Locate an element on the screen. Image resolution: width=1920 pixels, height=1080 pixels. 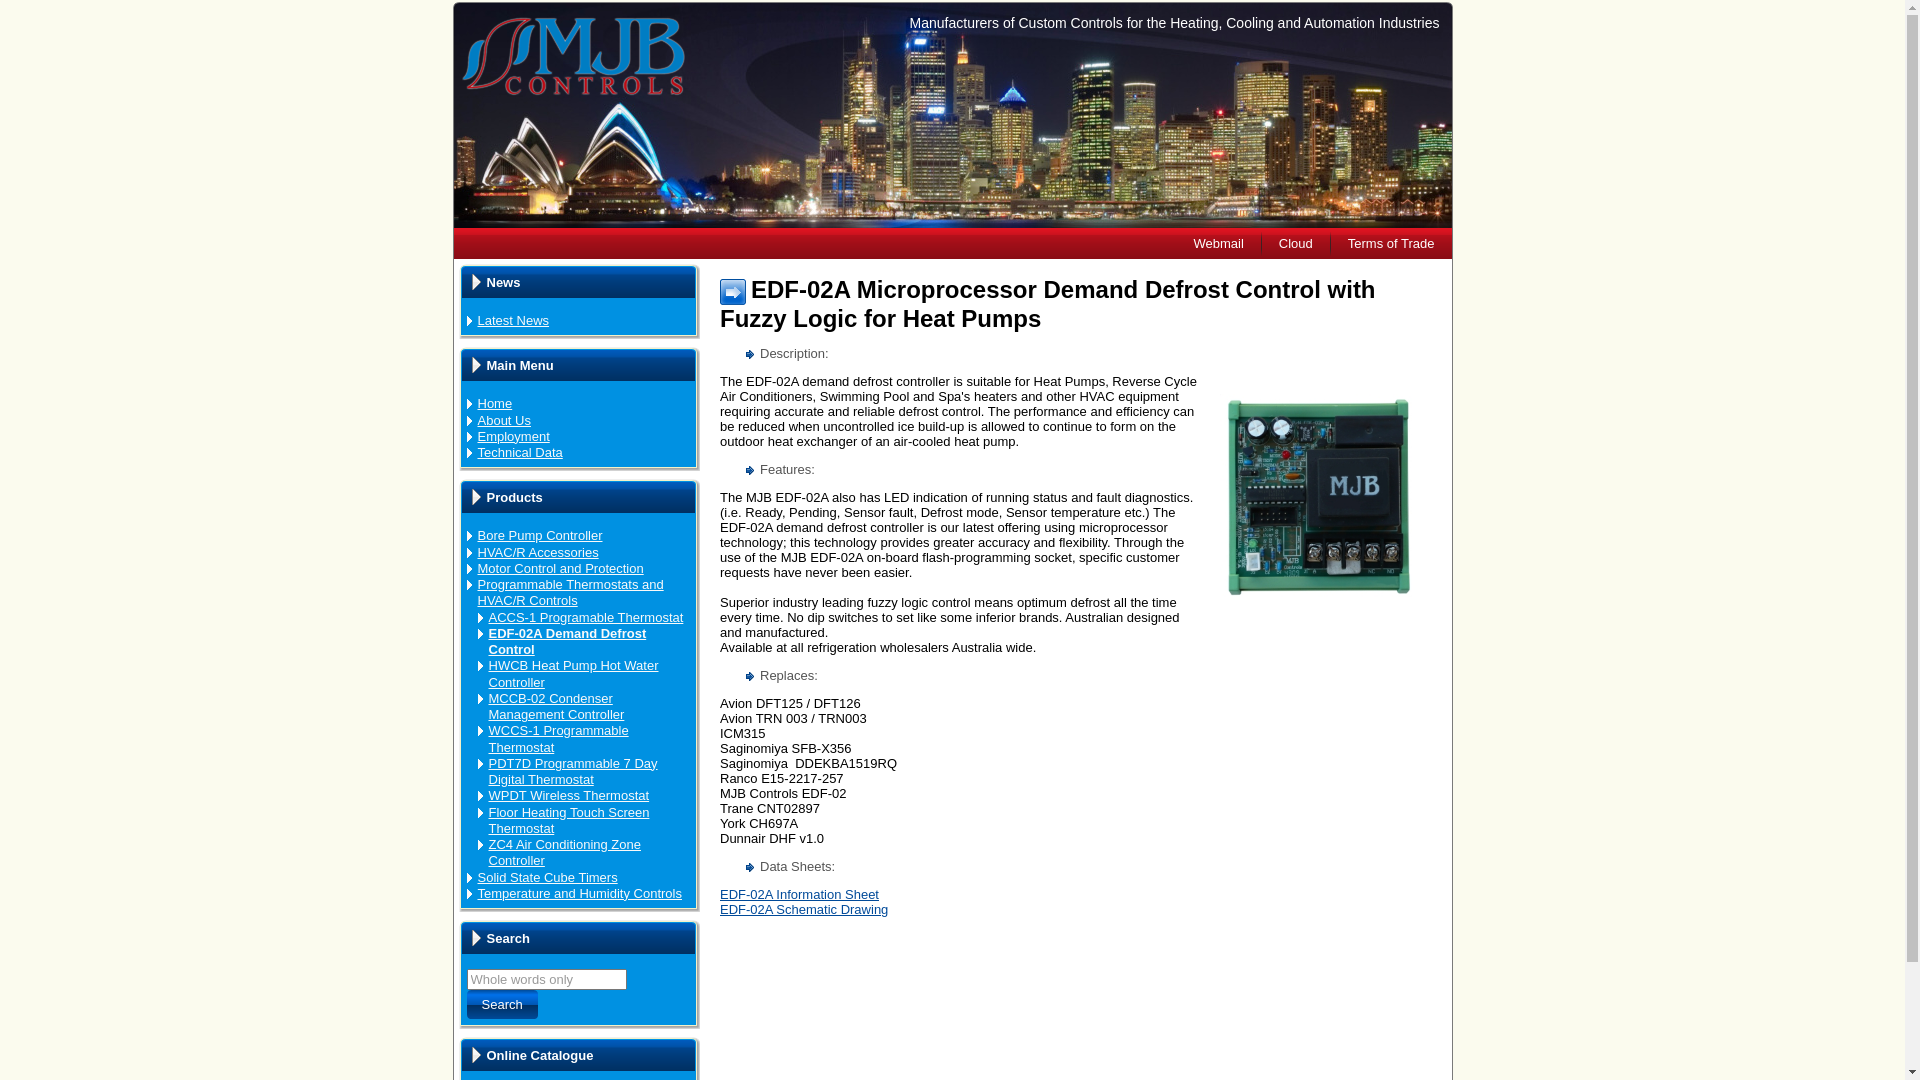
Cloud is located at coordinates (1296, 244).